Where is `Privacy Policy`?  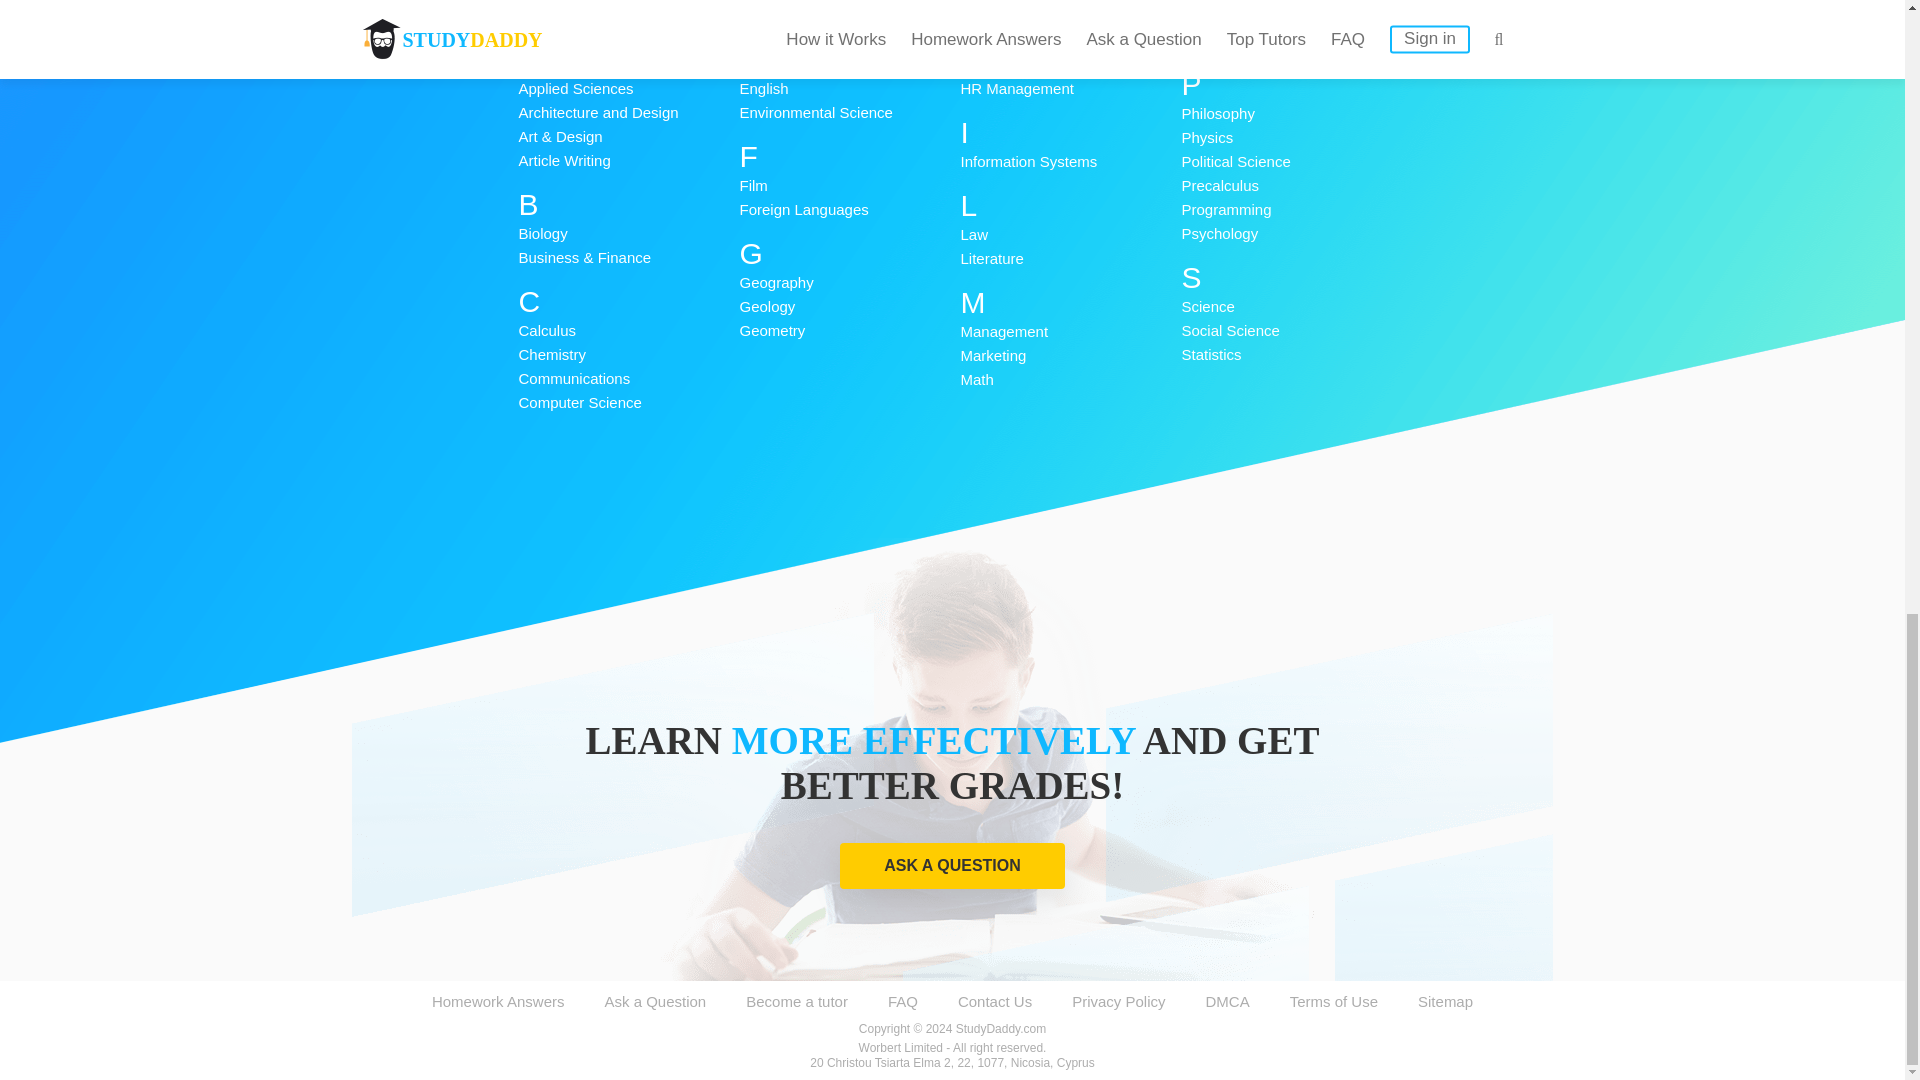
Privacy Policy is located at coordinates (1118, 1000).